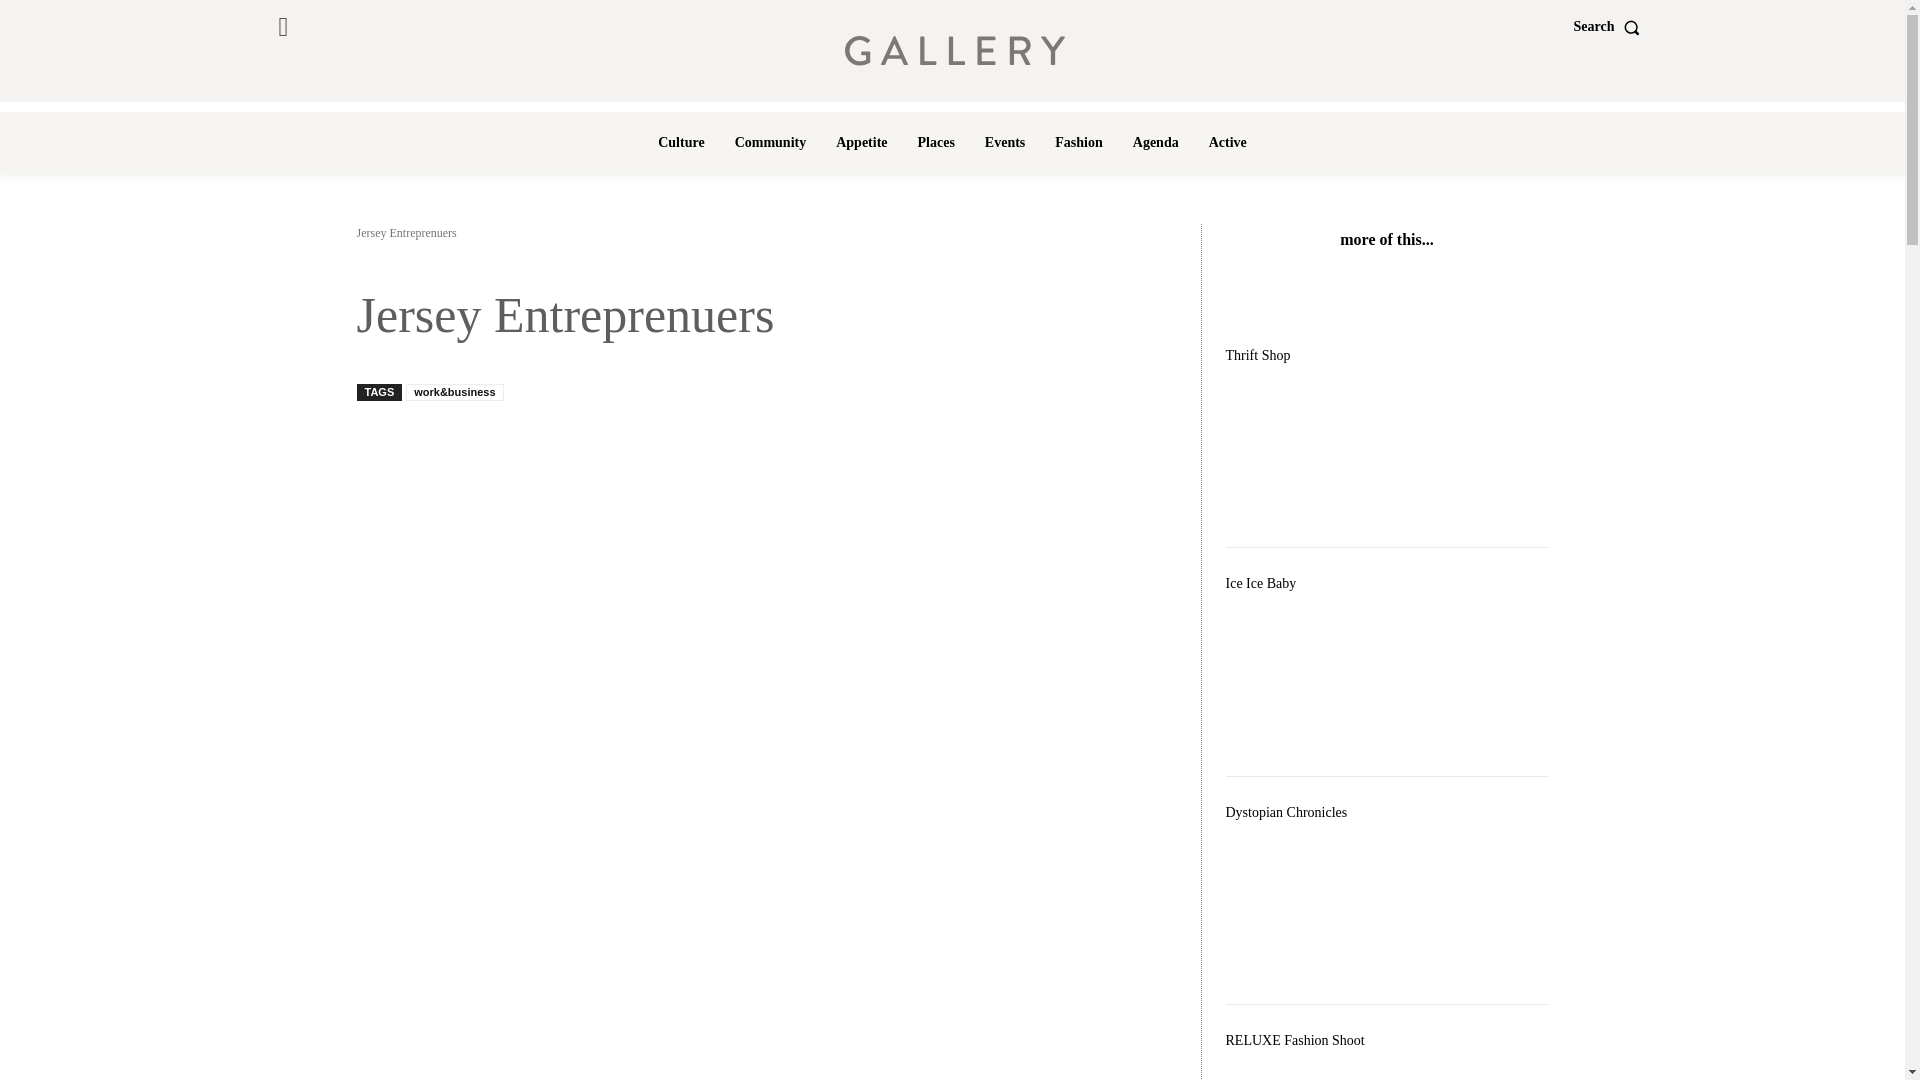 The height and width of the screenshot is (1080, 1920). Describe the element at coordinates (1612, 26) in the screenshot. I see `Search` at that location.